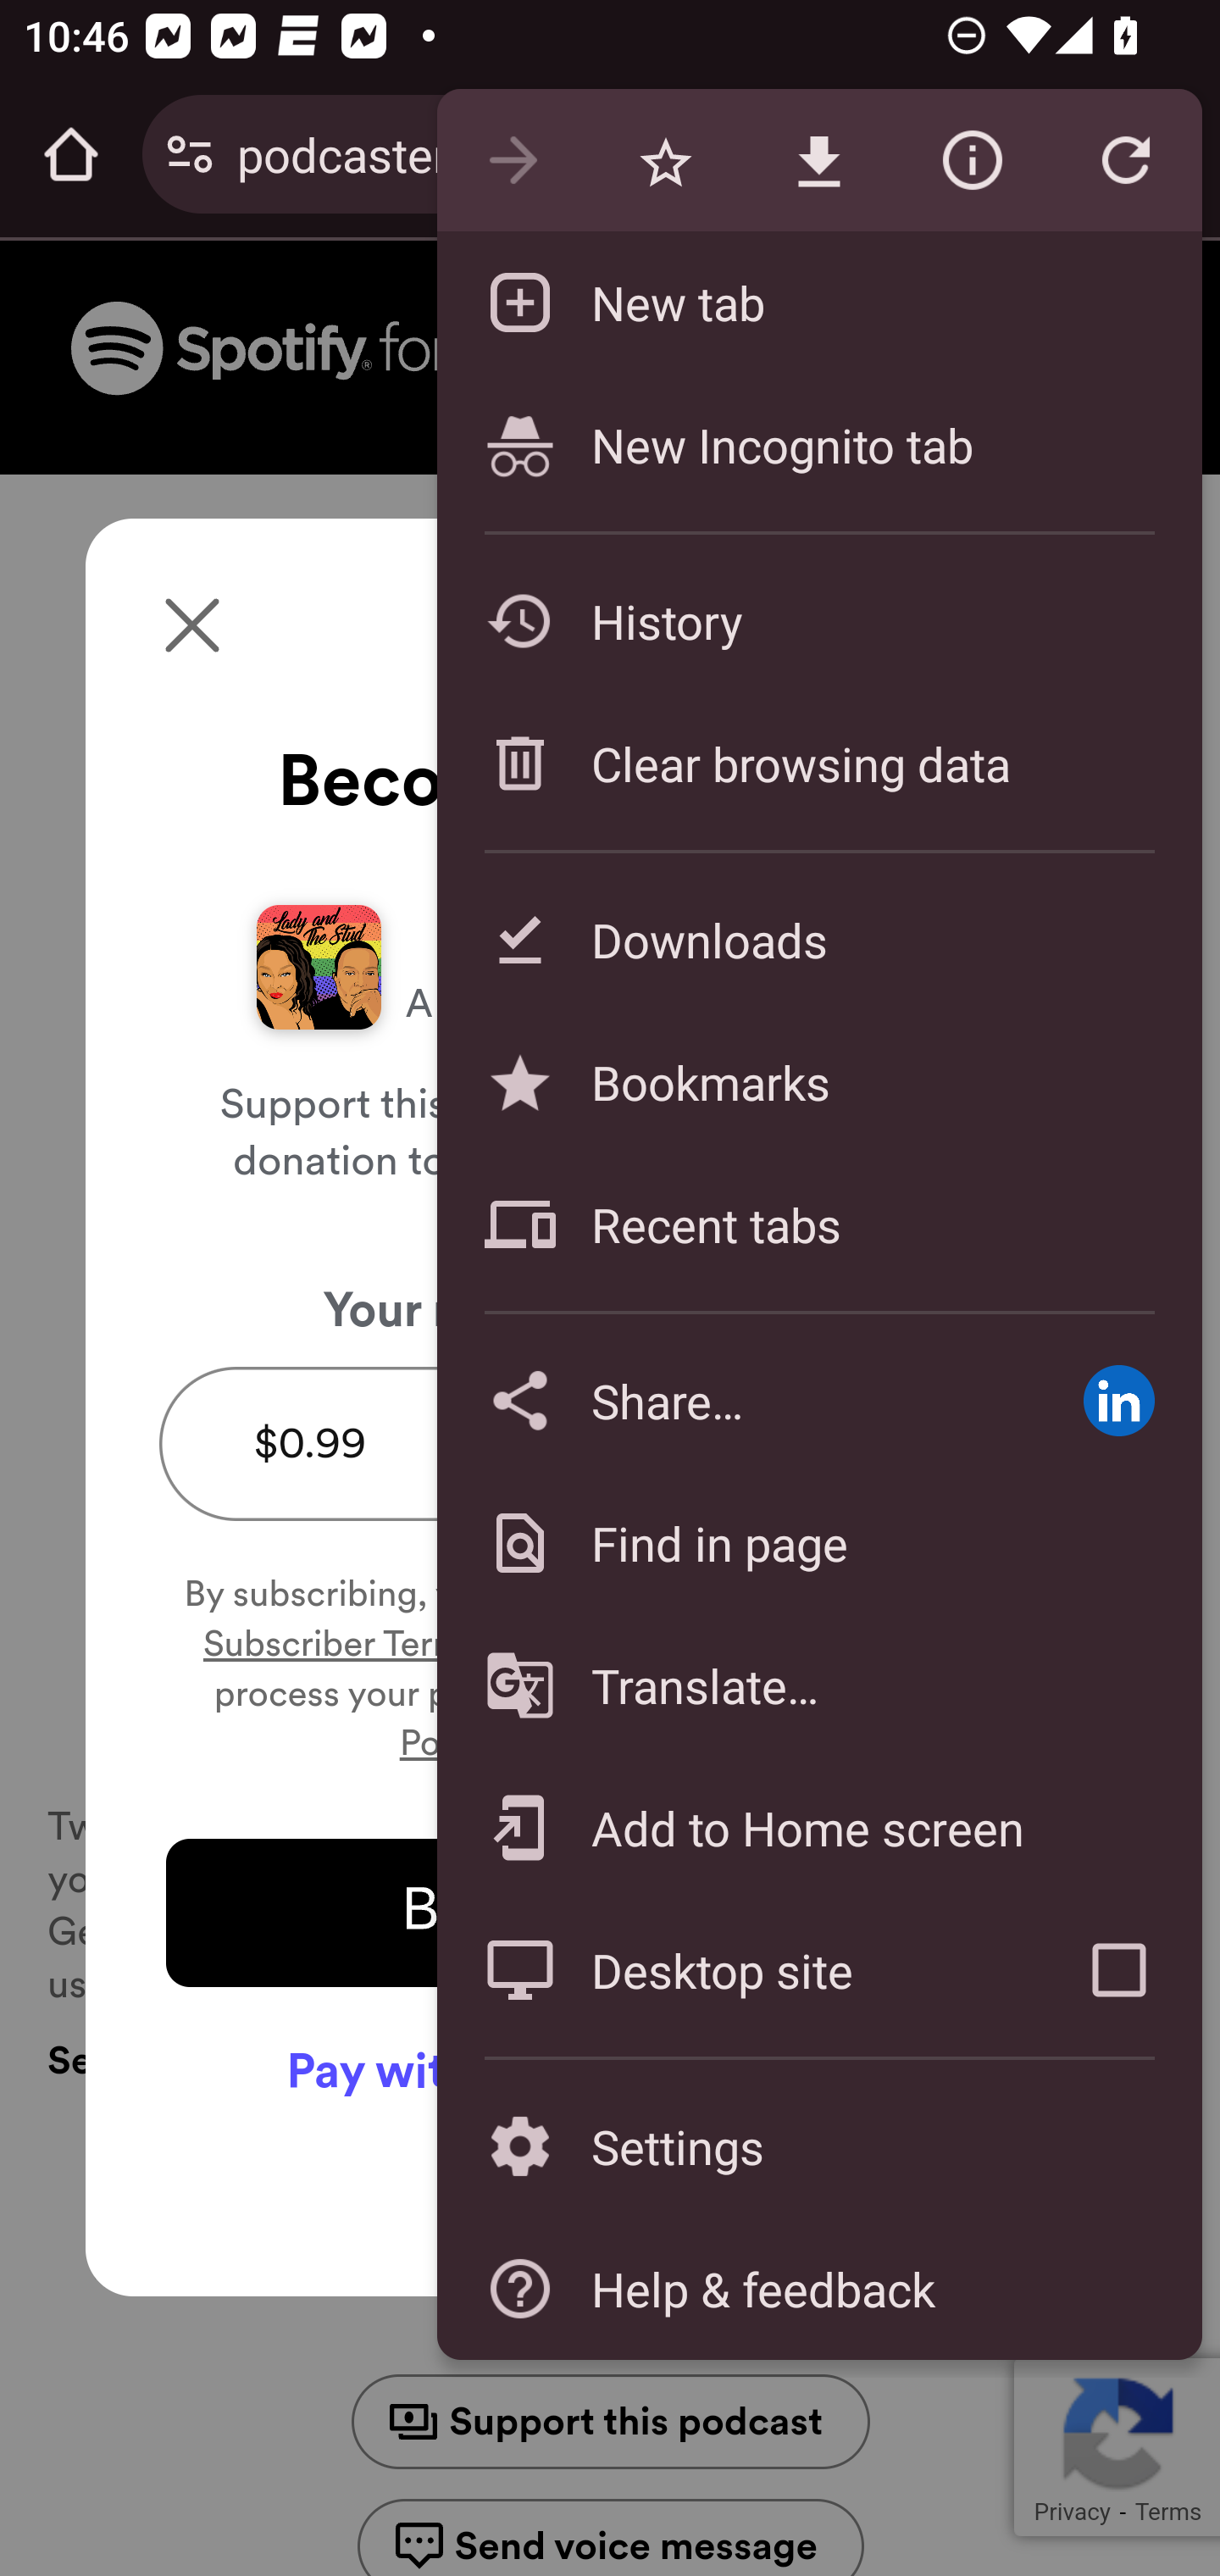 This screenshot has height=2576, width=1220. Describe the element at coordinates (818, 939) in the screenshot. I see `Downloads` at that location.